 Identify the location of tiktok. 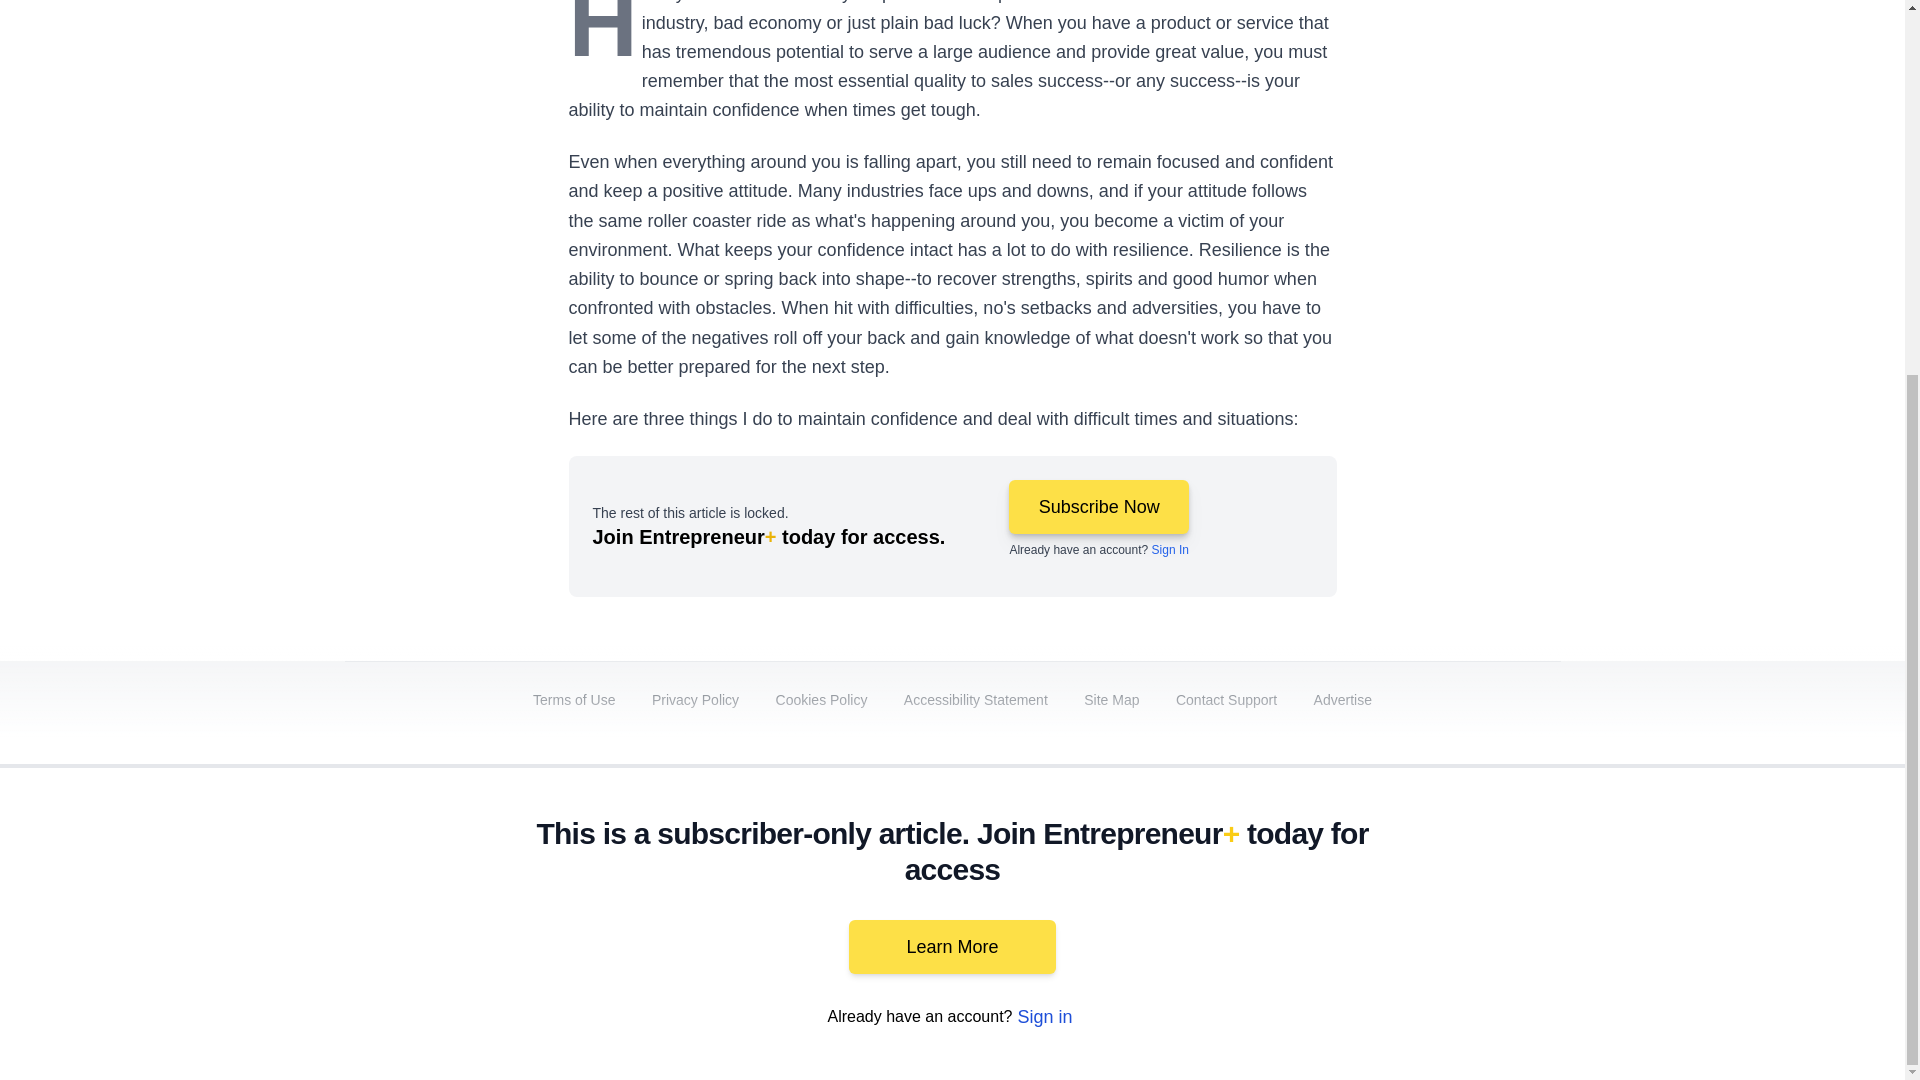
(1423, 912).